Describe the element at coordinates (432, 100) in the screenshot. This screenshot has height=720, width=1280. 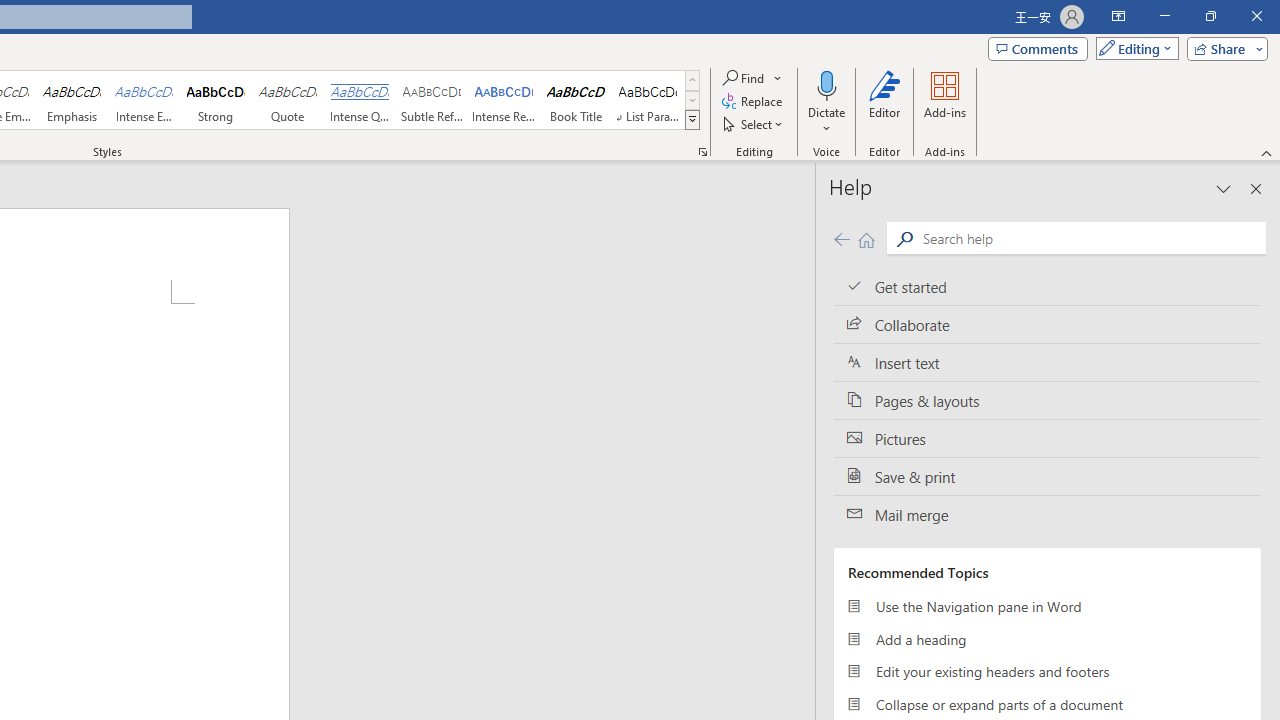
I see `Subtle Reference` at that location.